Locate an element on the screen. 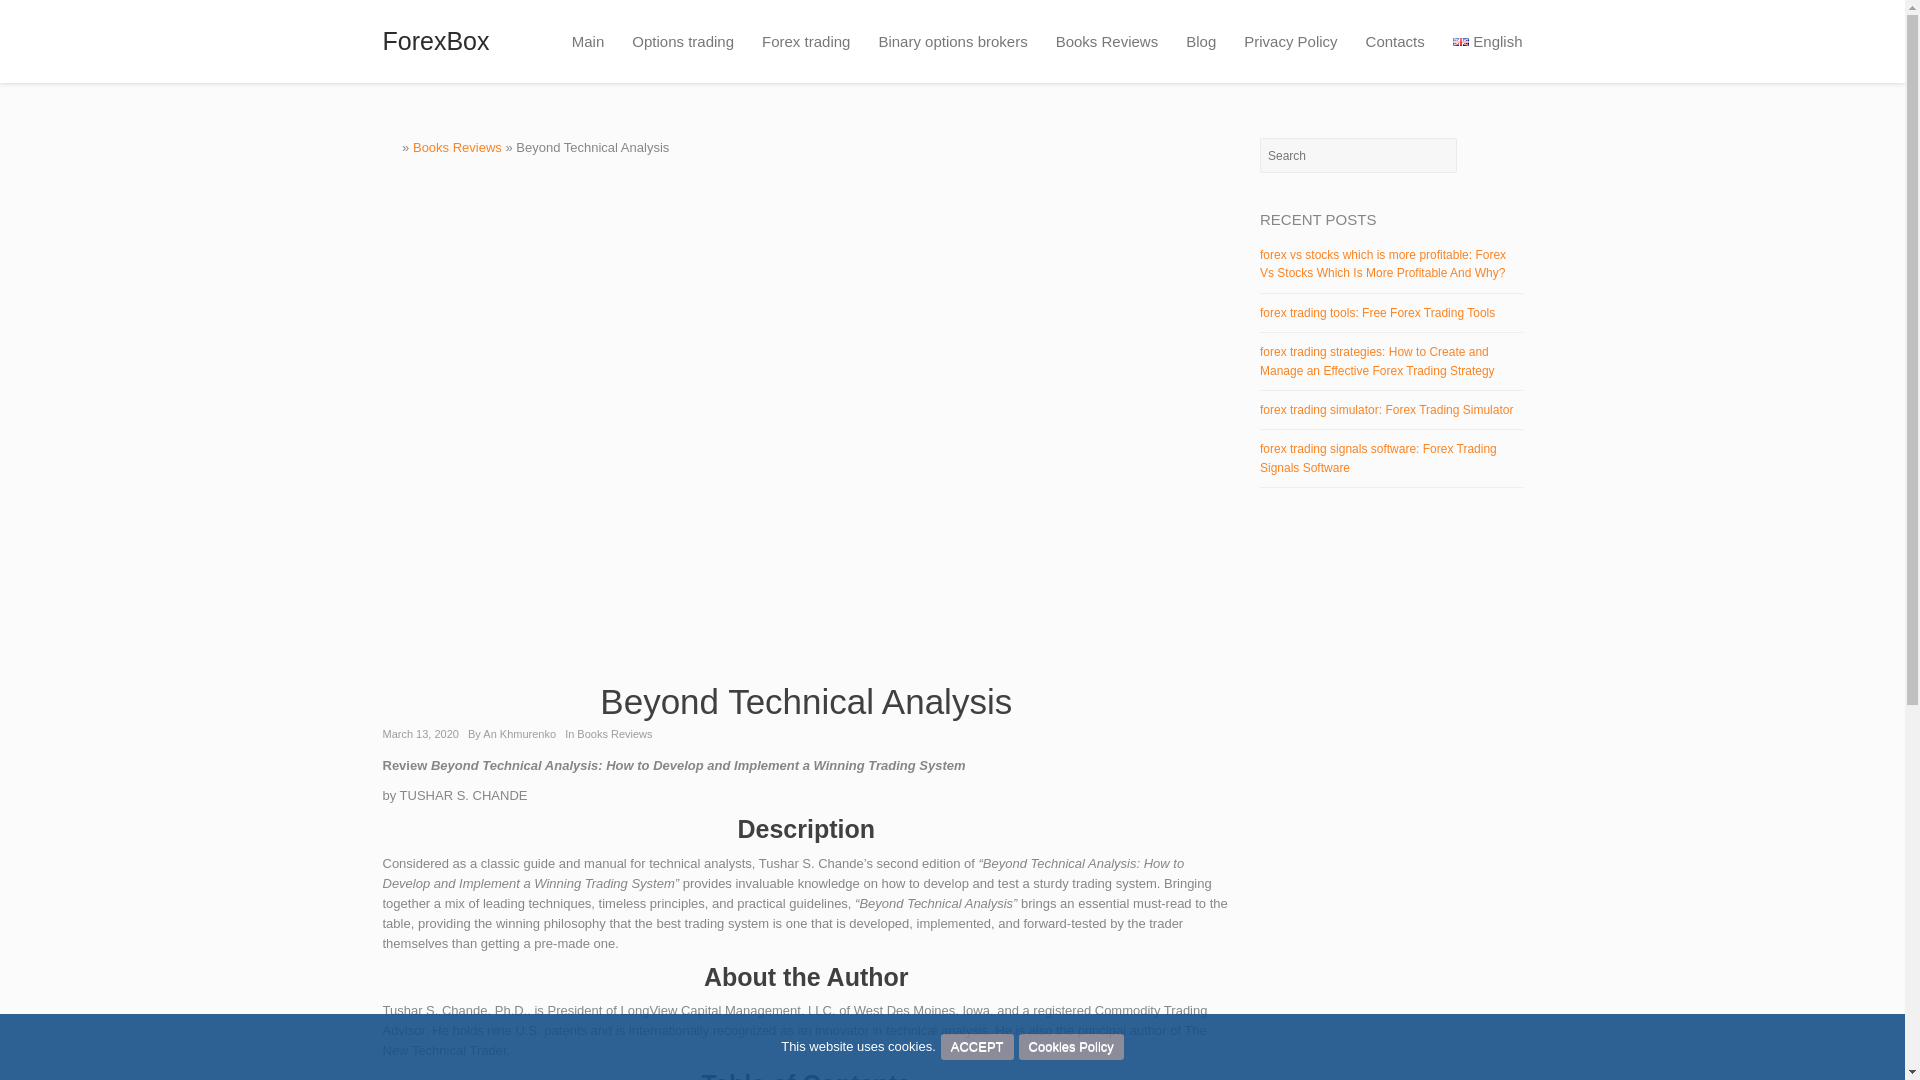 The width and height of the screenshot is (1920, 1080). Binary options brokers is located at coordinates (952, 42).